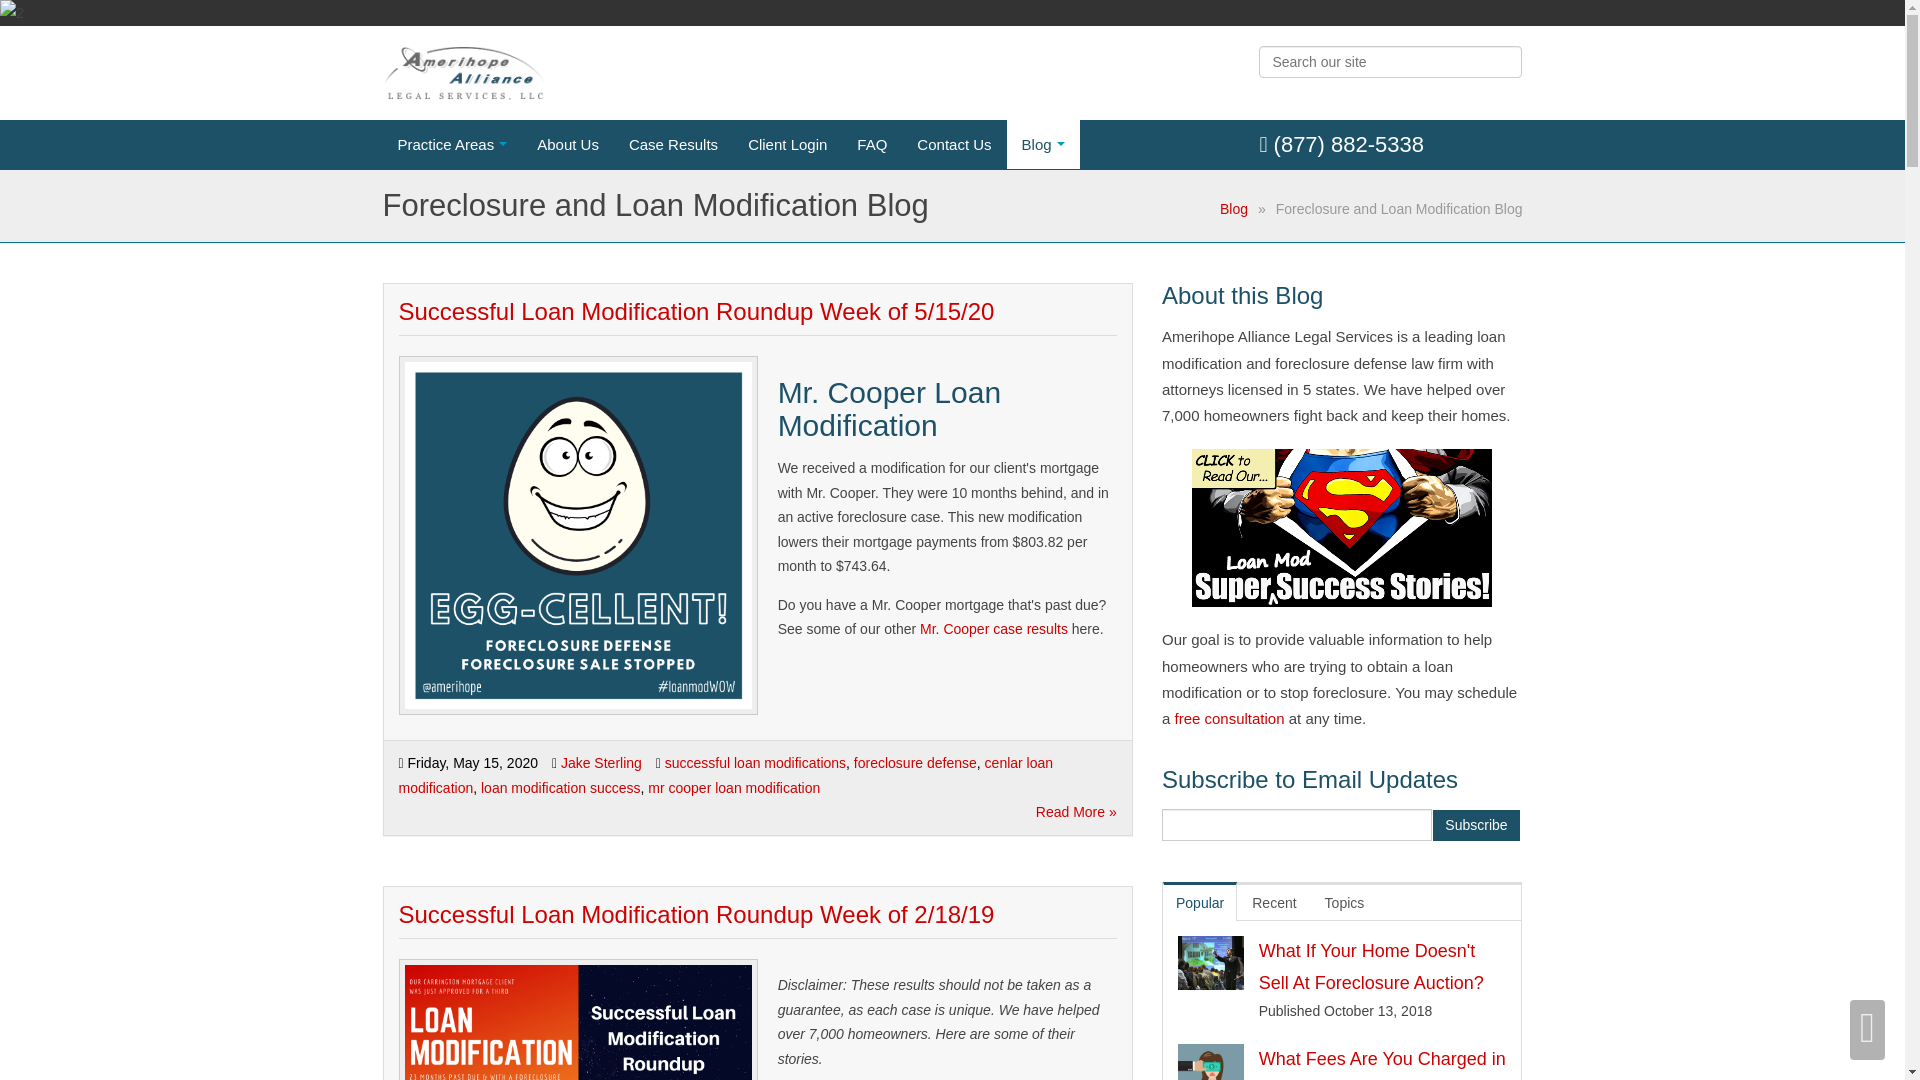 This screenshot has height=1080, width=1920. I want to click on Blog, so click(1042, 144).